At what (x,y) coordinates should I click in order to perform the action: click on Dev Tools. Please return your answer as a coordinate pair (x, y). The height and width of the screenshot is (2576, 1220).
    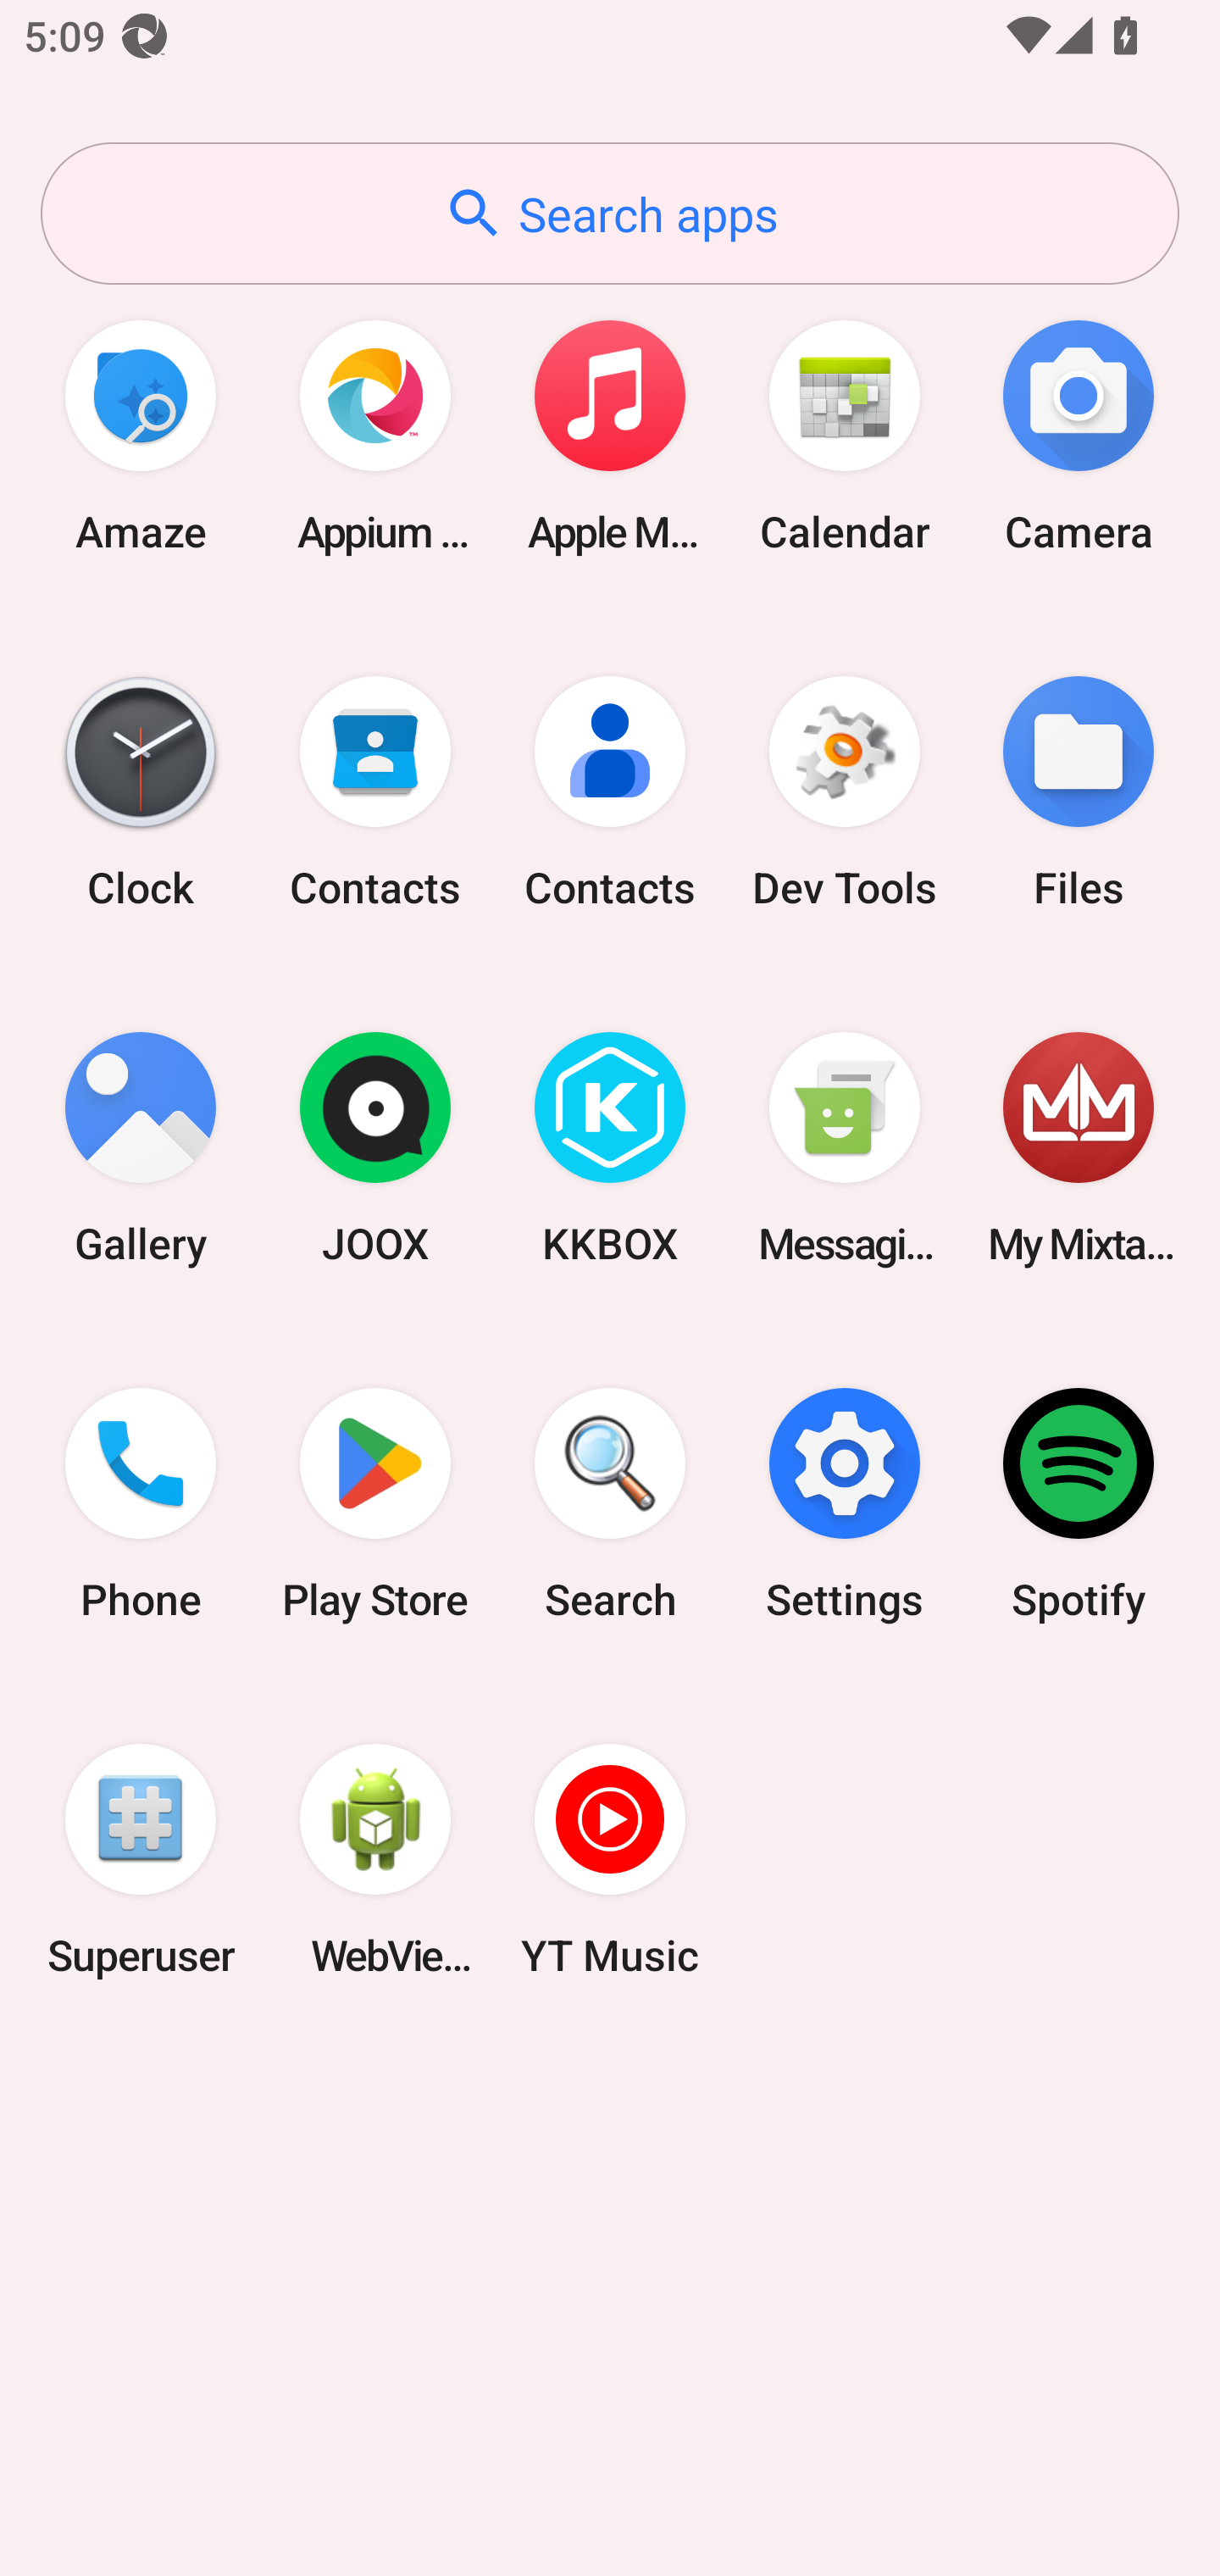
    Looking at the image, I should click on (844, 791).